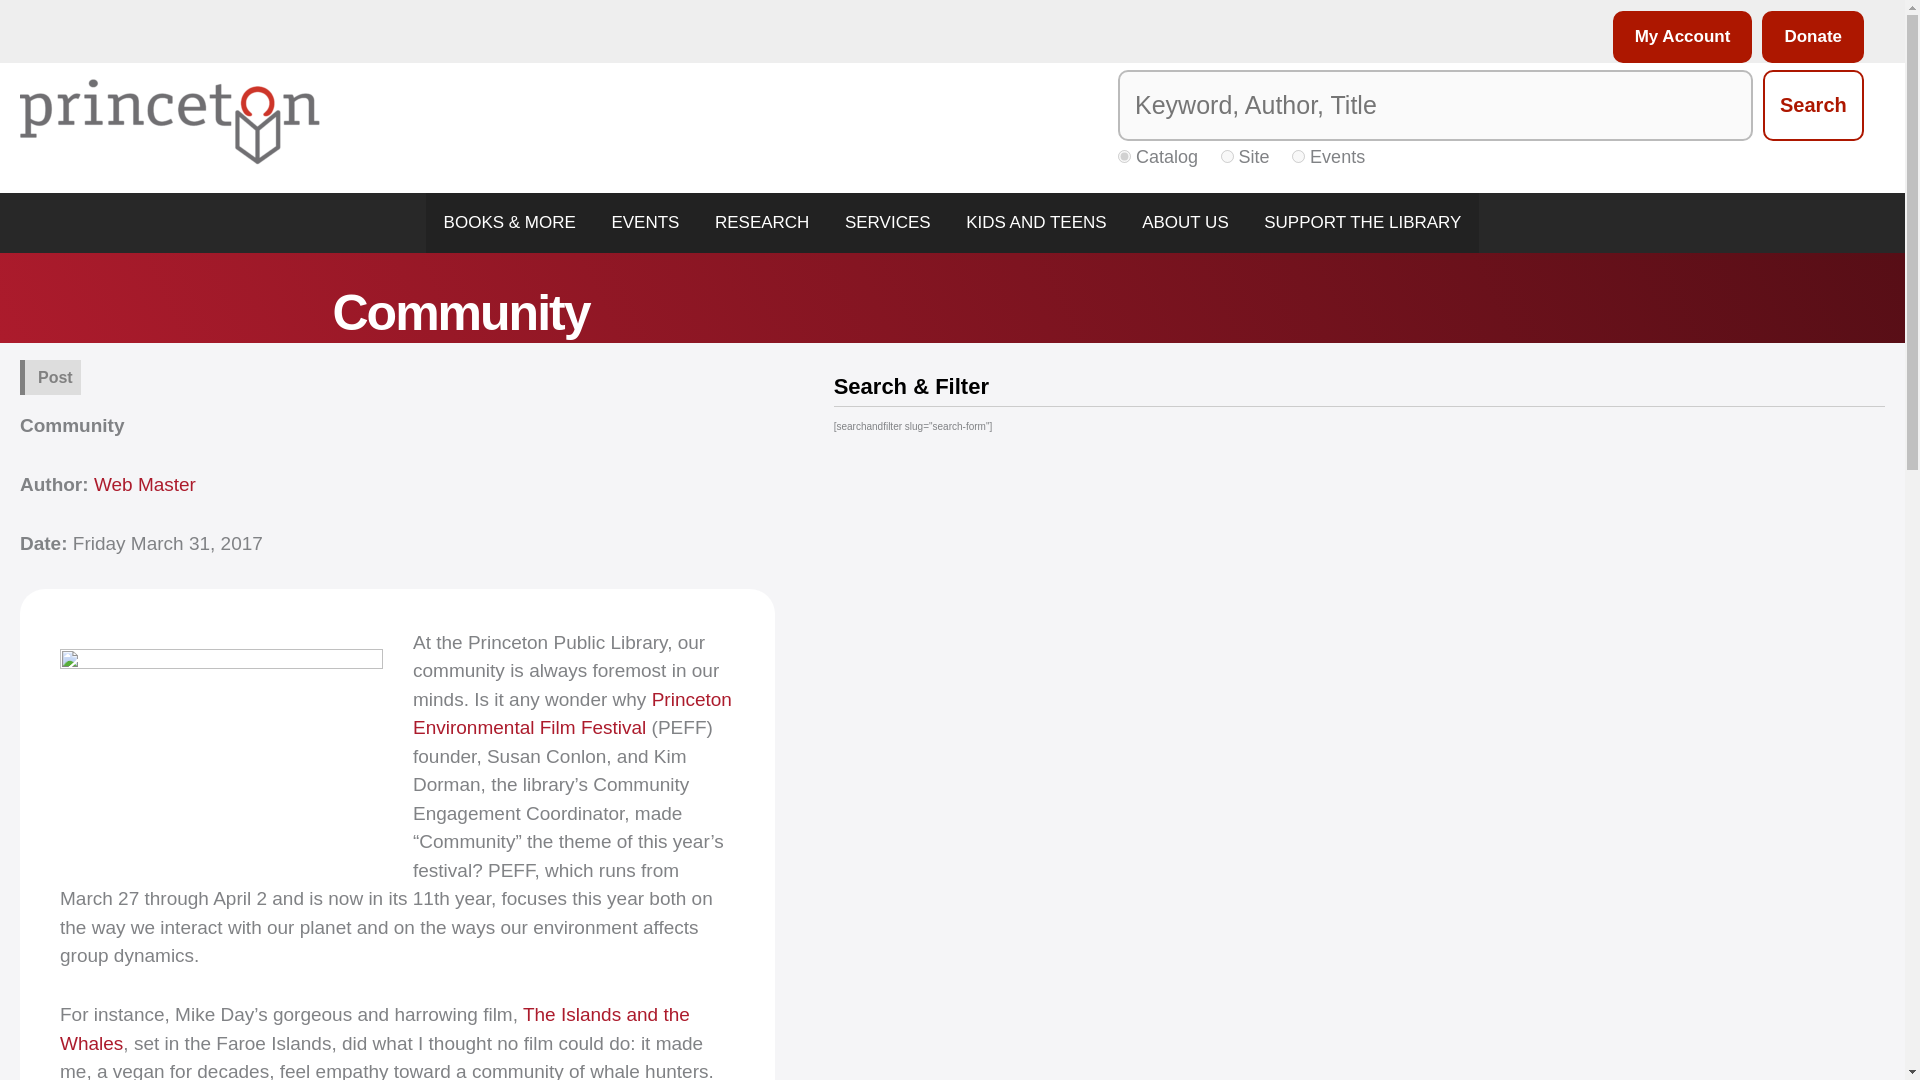 The image size is (1920, 1080). Describe the element at coordinates (1228, 156) in the screenshot. I see `site` at that location.